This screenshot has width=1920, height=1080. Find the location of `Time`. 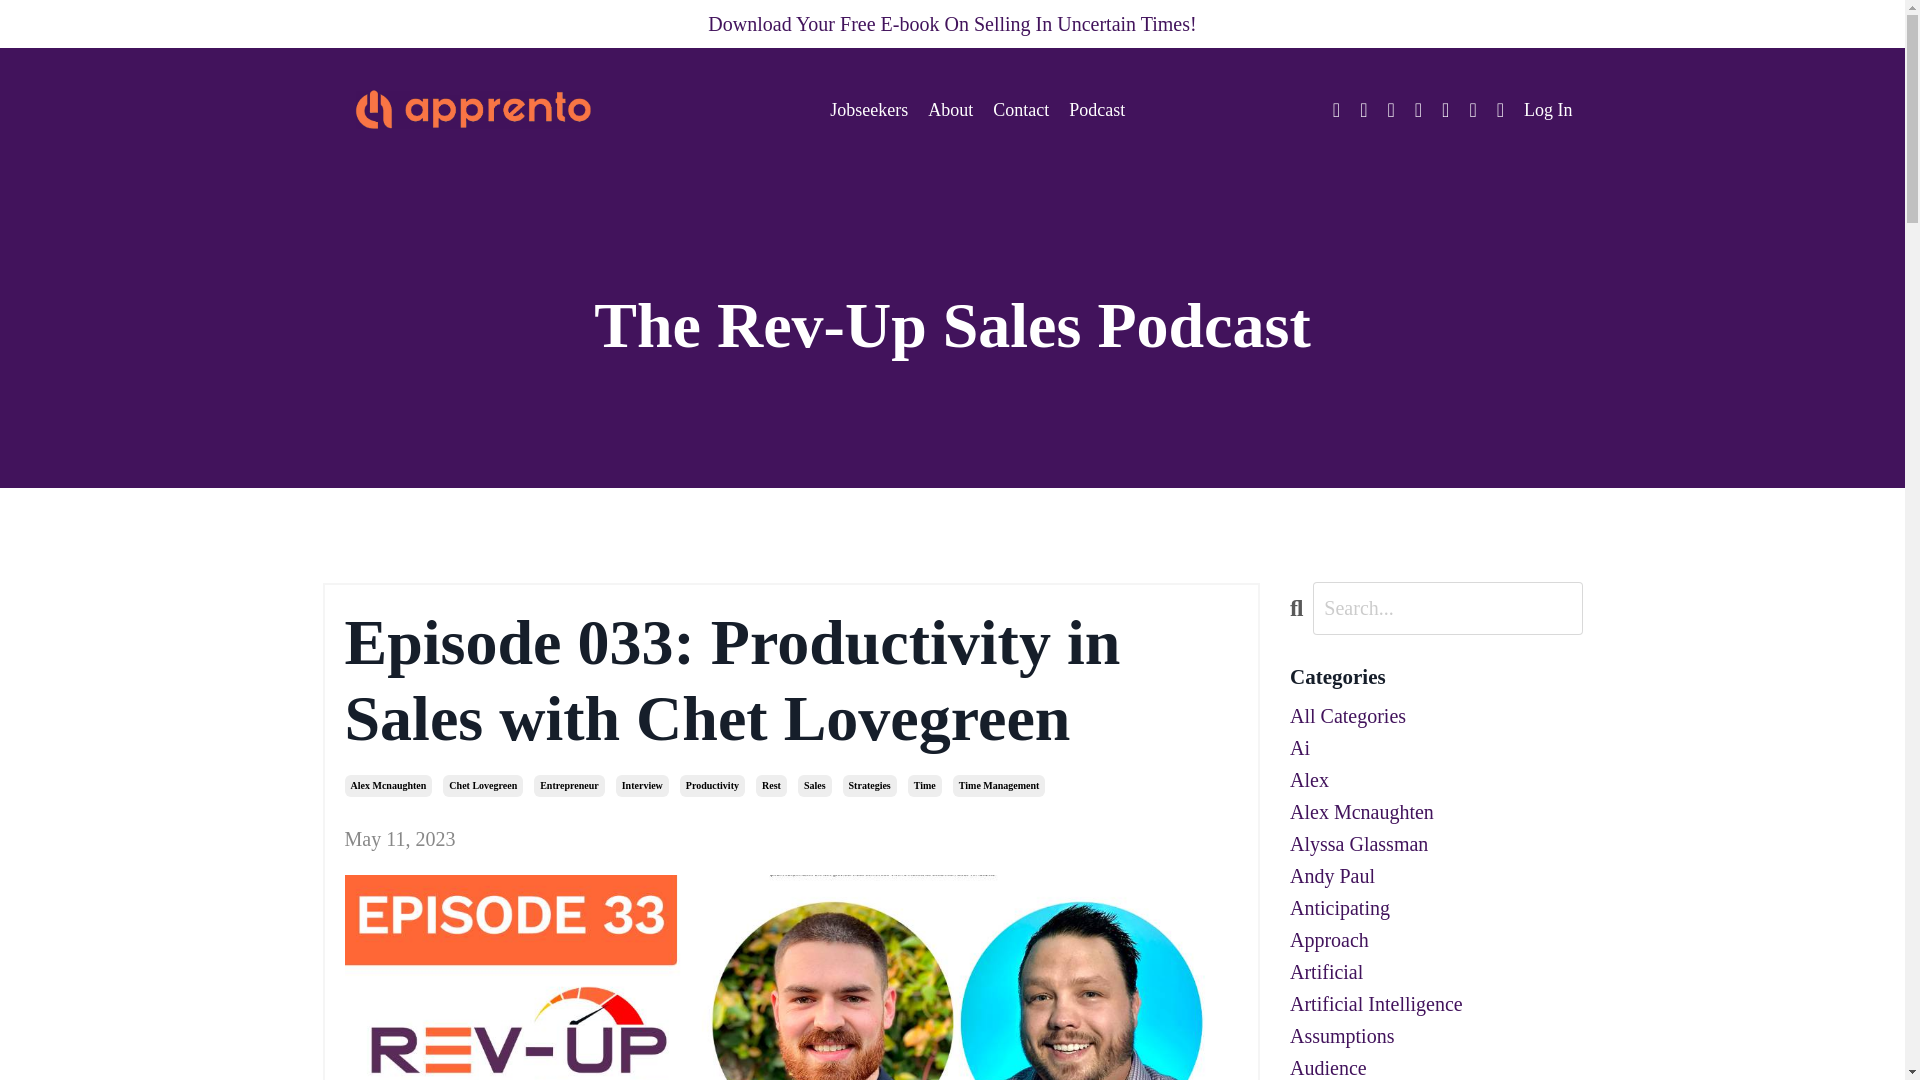

Time is located at coordinates (925, 786).